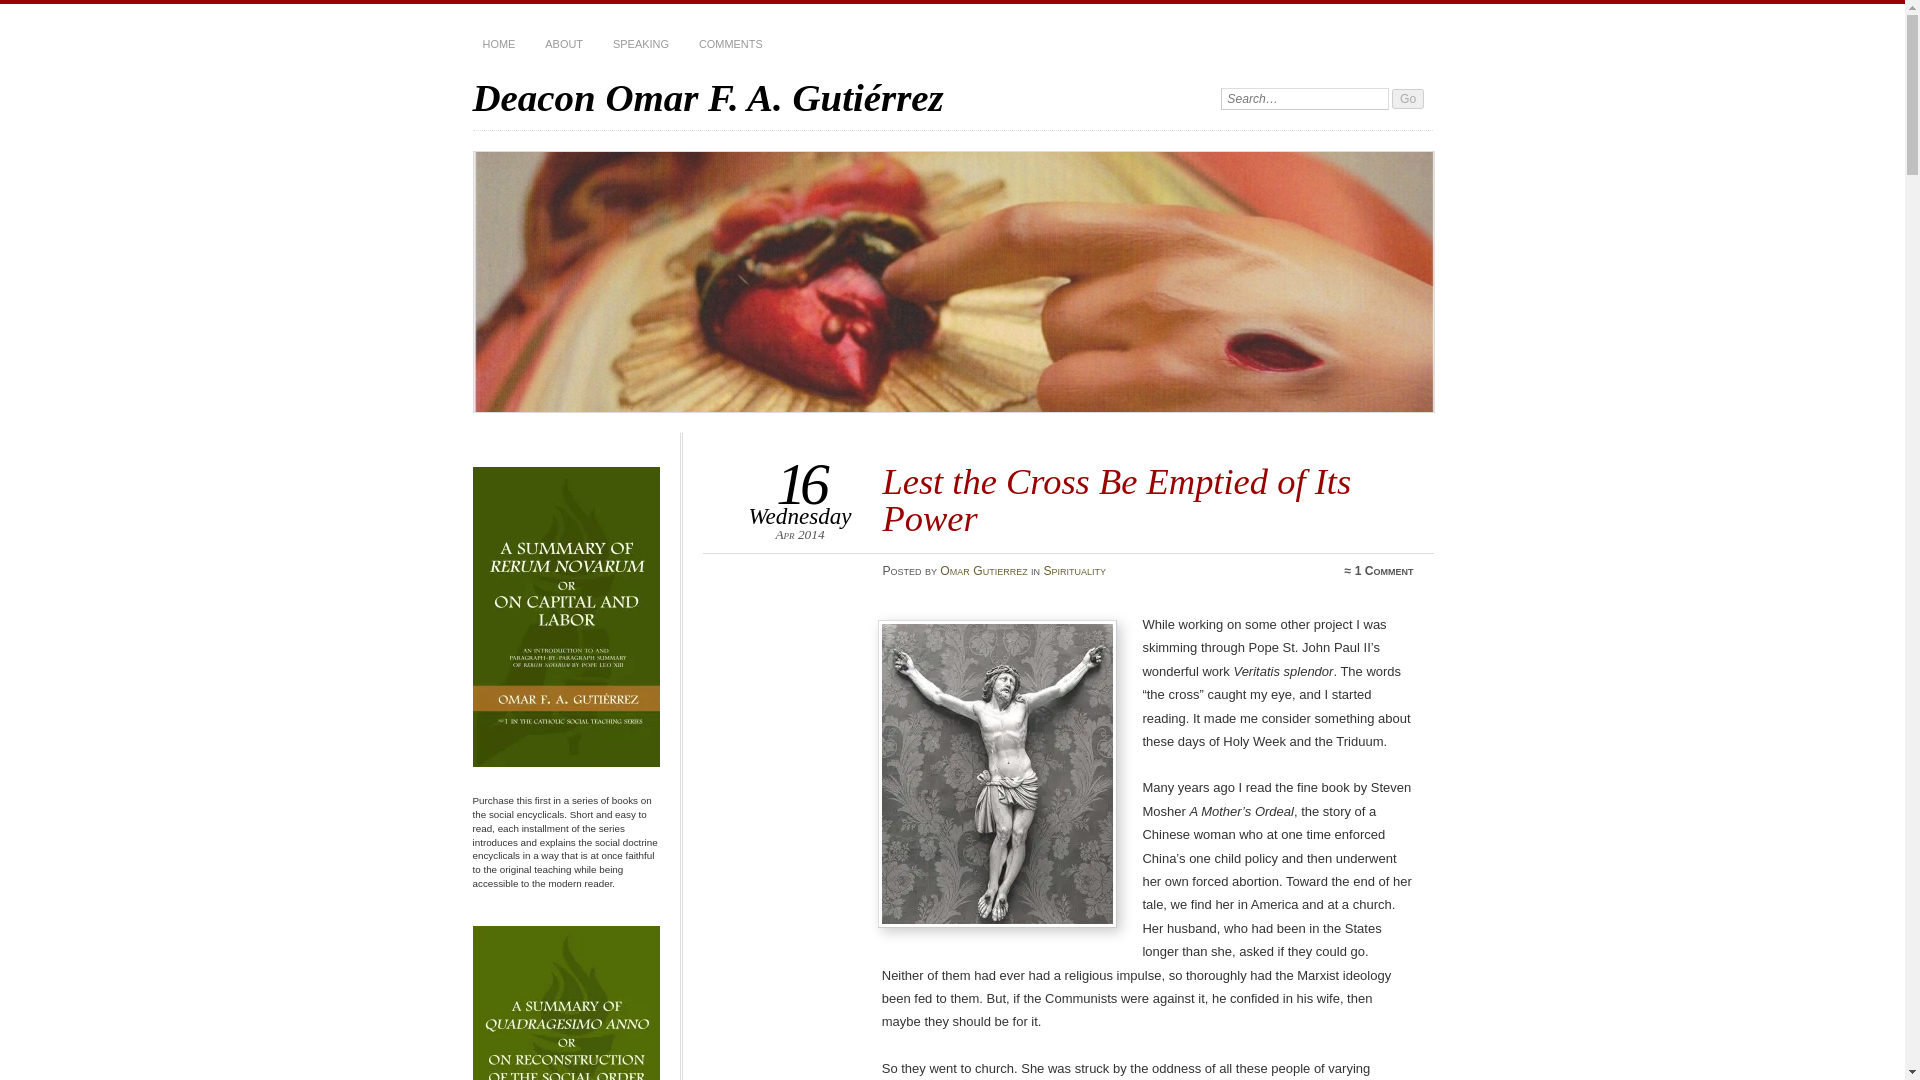 This screenshot has width=1920, height=1080. I want to click on 1 Comment, so click(1384, 570).